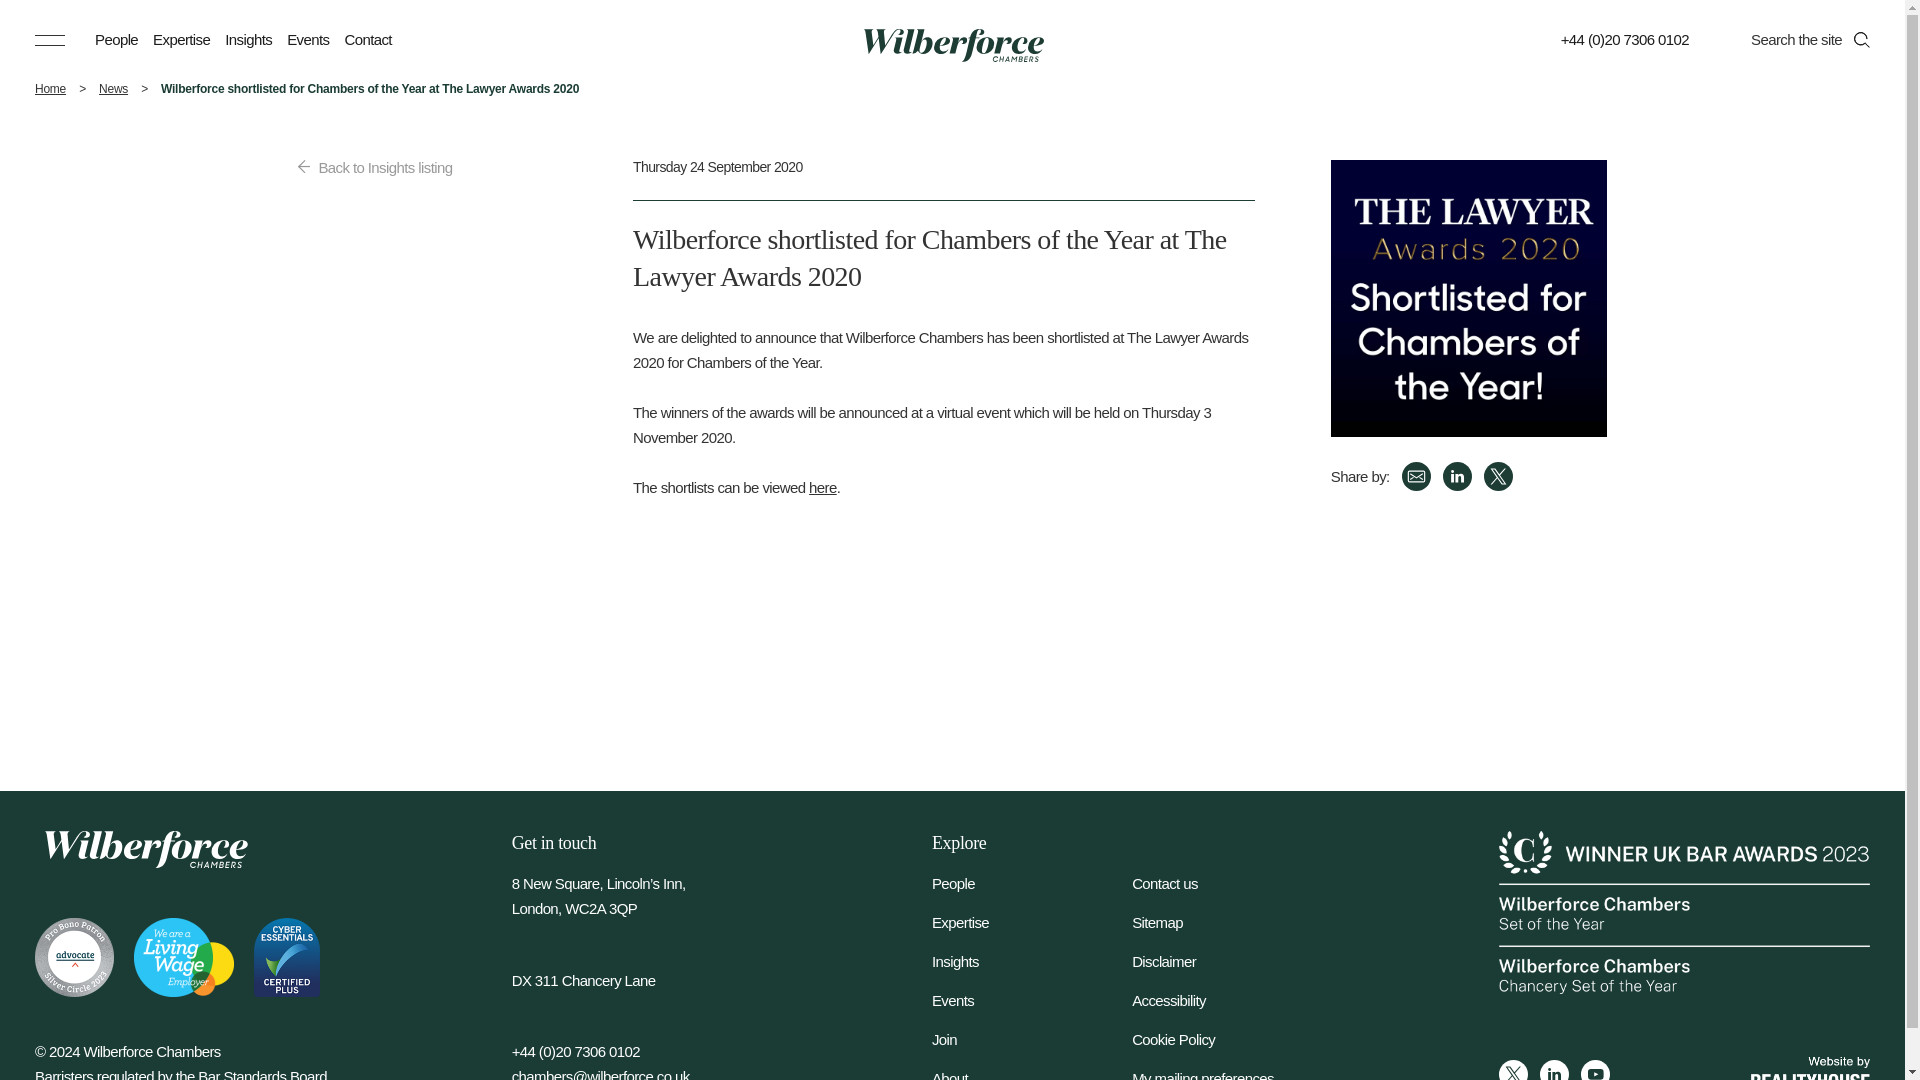 Image resolution: width=1920 pixels, height=1080 pixels. Describe the element at coordinates (1032, 1000) in the screenshot. I see `Events` at that location.